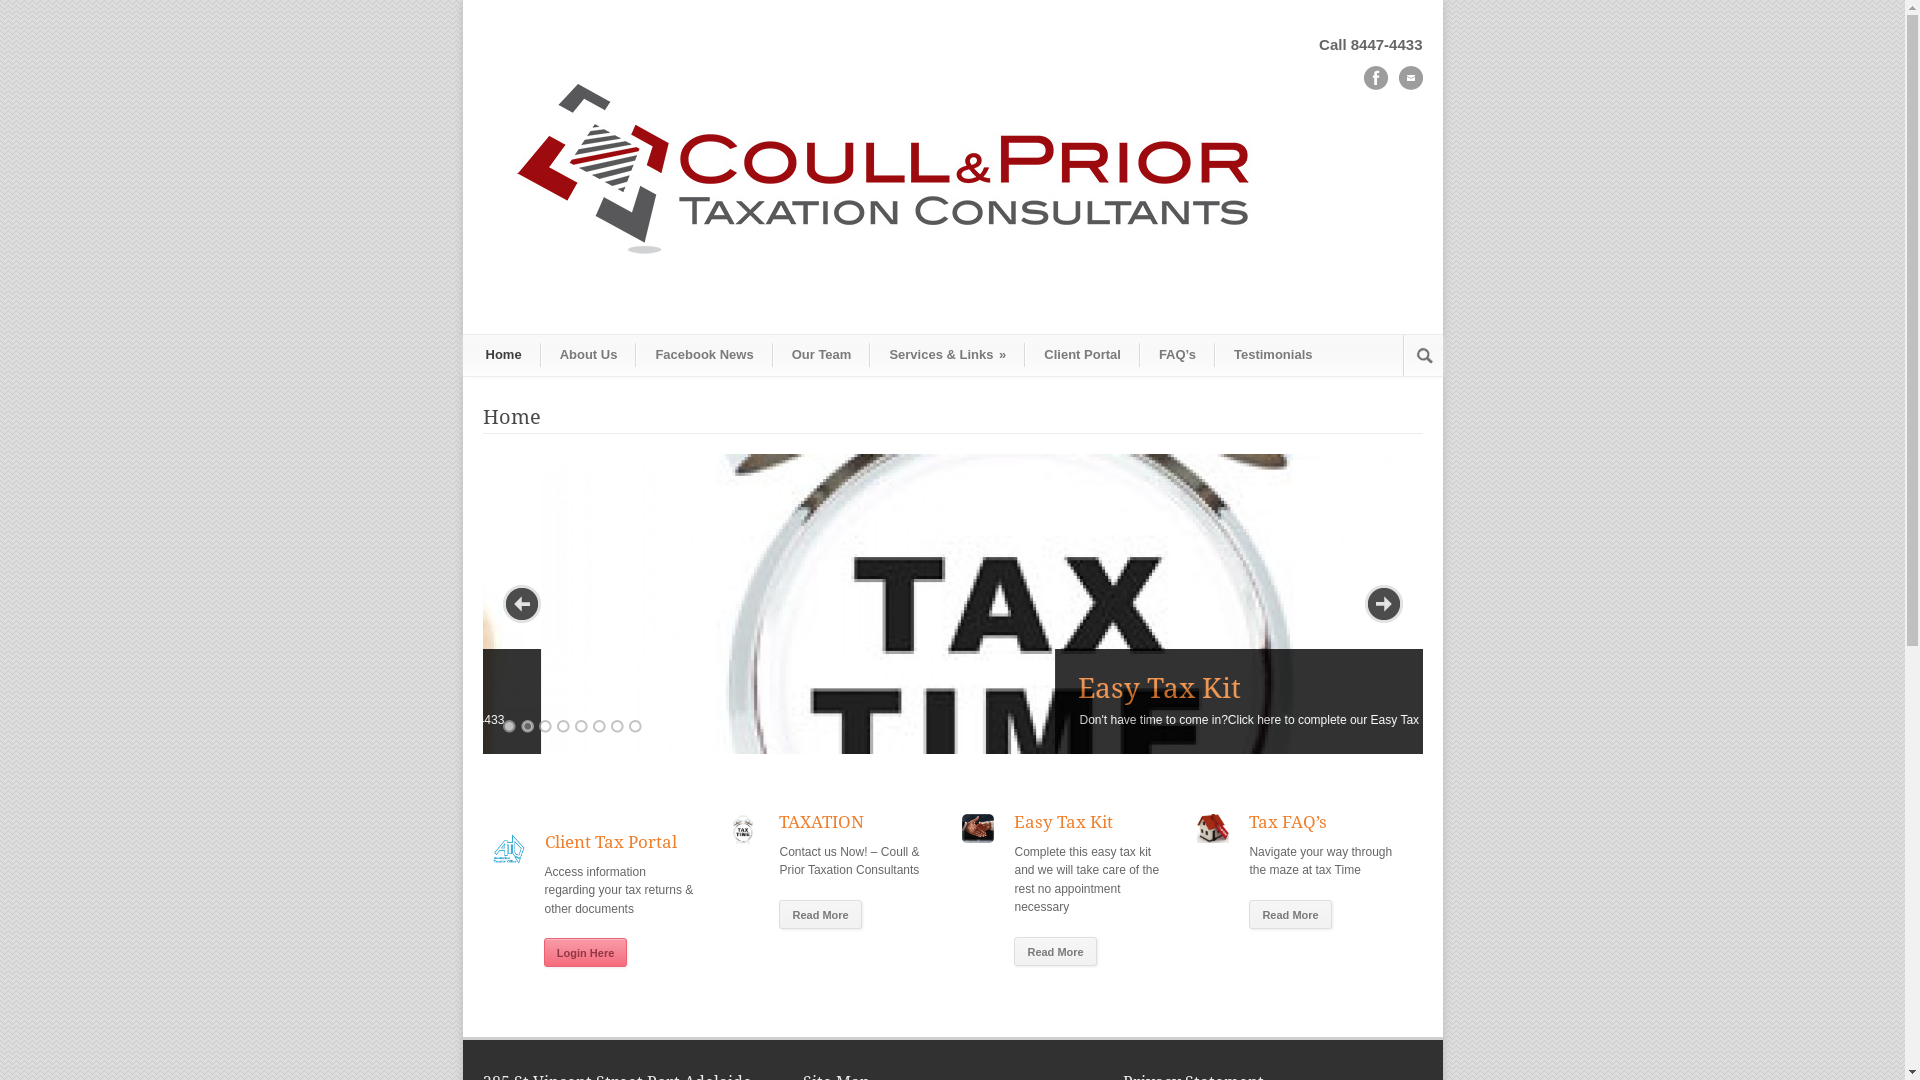 The height and width of the screenshot is (1080, 1920). Describe the element at coordinates (822, 355) in the screenshot. I see `Our Team` at that location.